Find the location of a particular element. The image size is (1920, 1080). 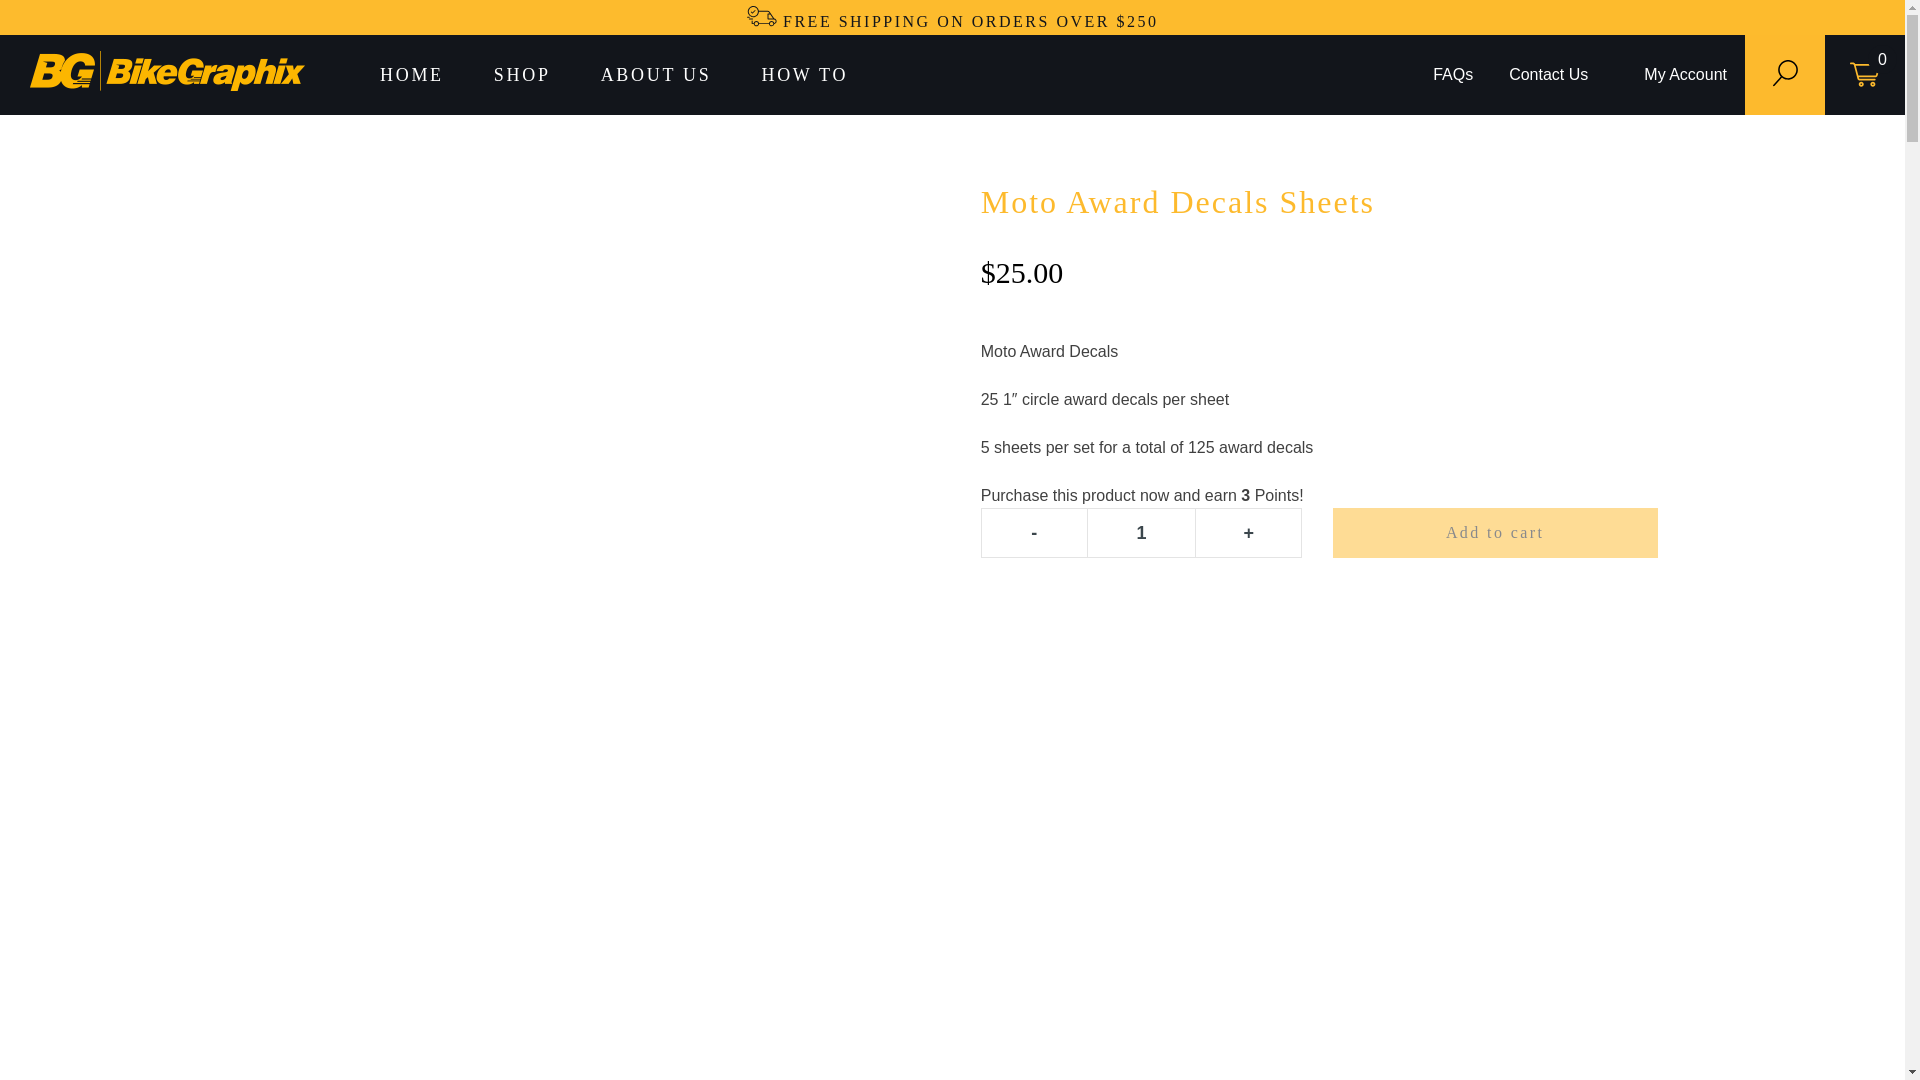

1 is located at coordinates (1141, 532).